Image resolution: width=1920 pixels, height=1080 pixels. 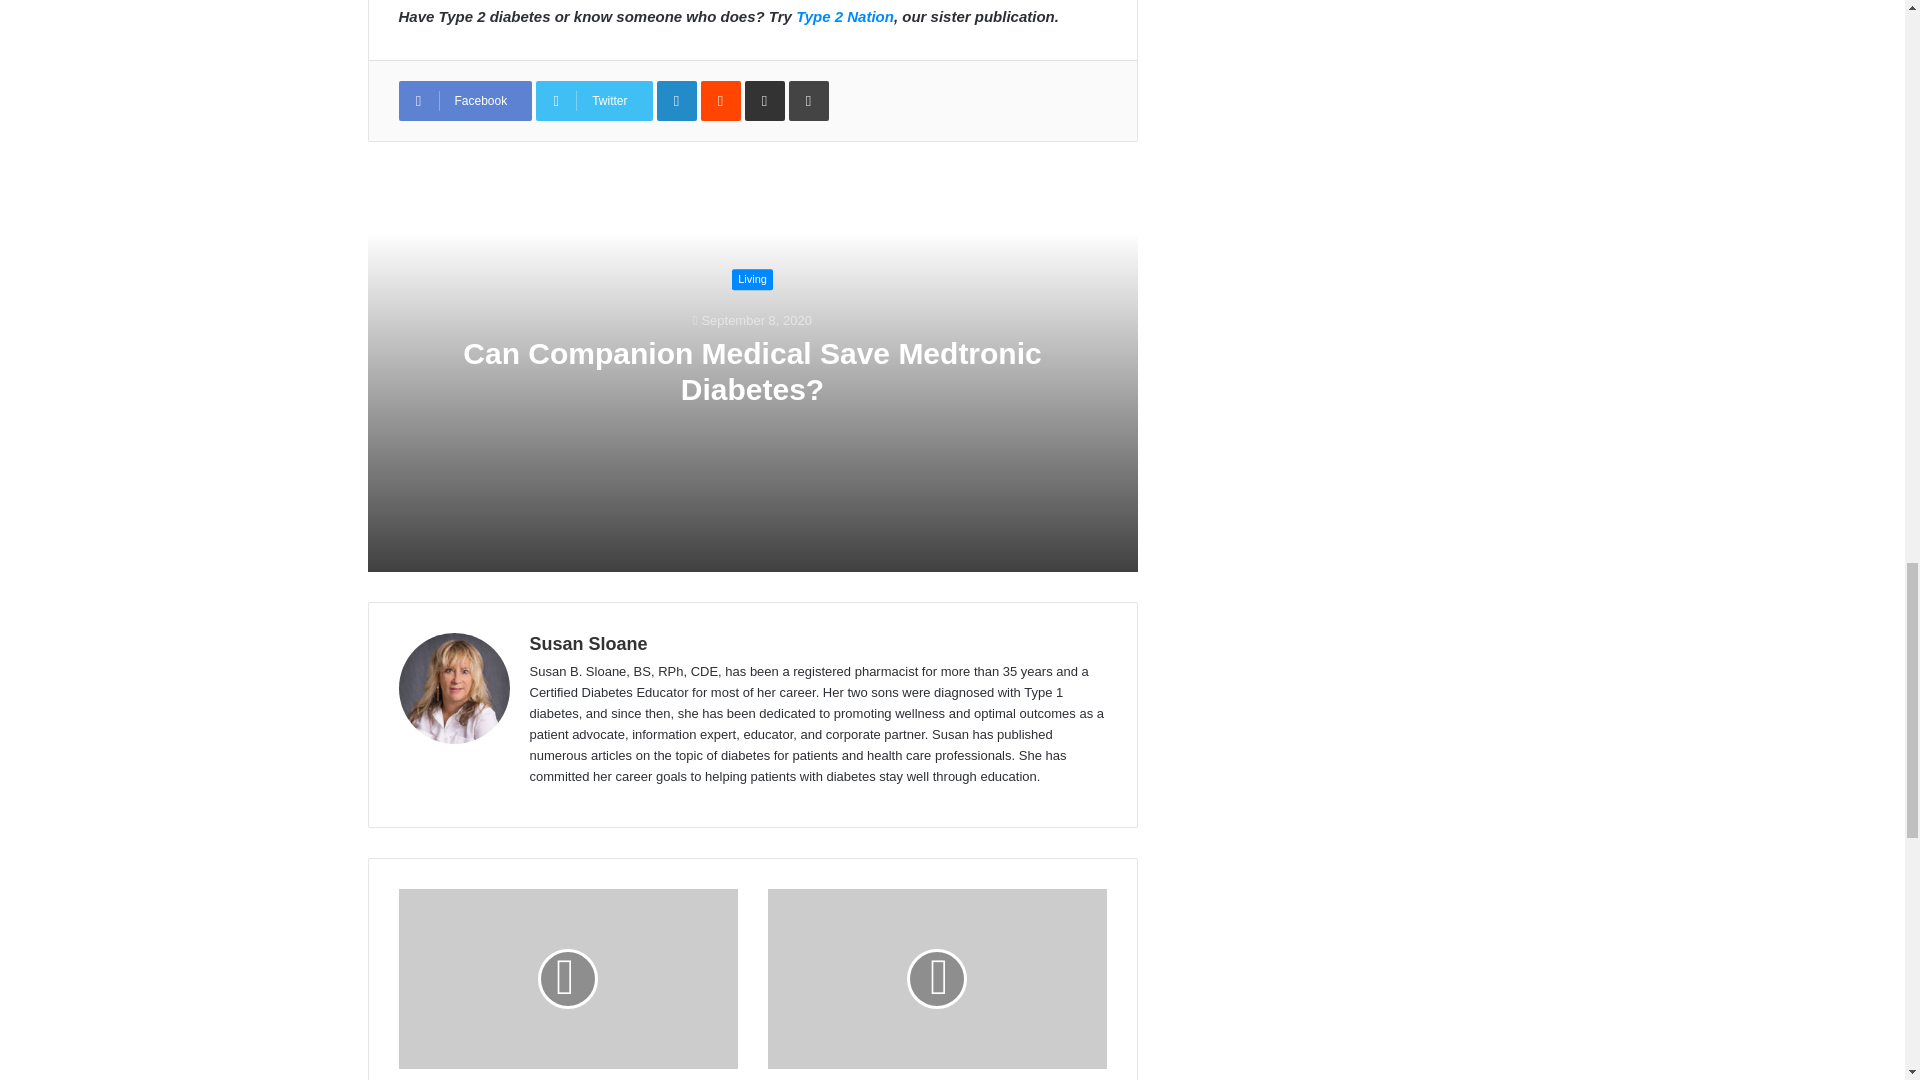 I want to click on Print, so click(x=809, y=100).